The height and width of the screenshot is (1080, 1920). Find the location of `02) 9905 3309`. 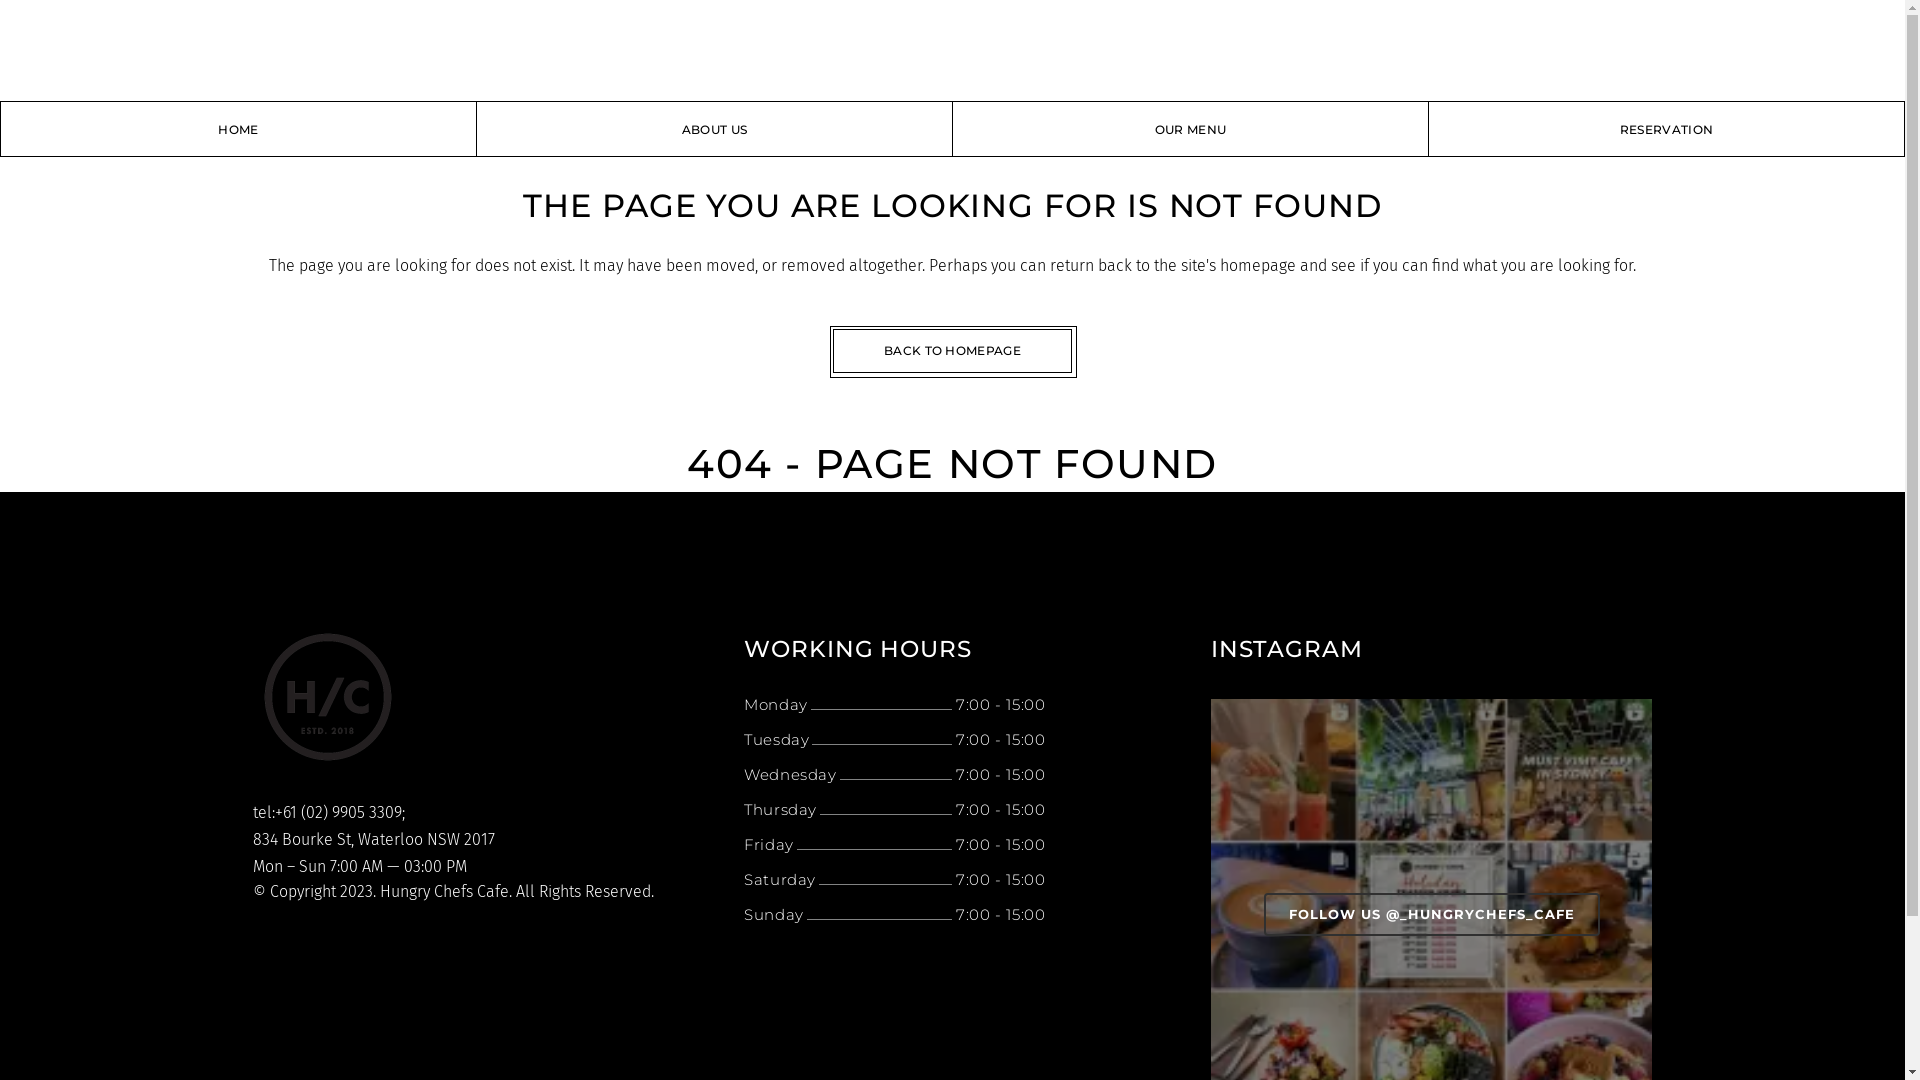

02) 9905 3309 is located at coordinates (354, 812).